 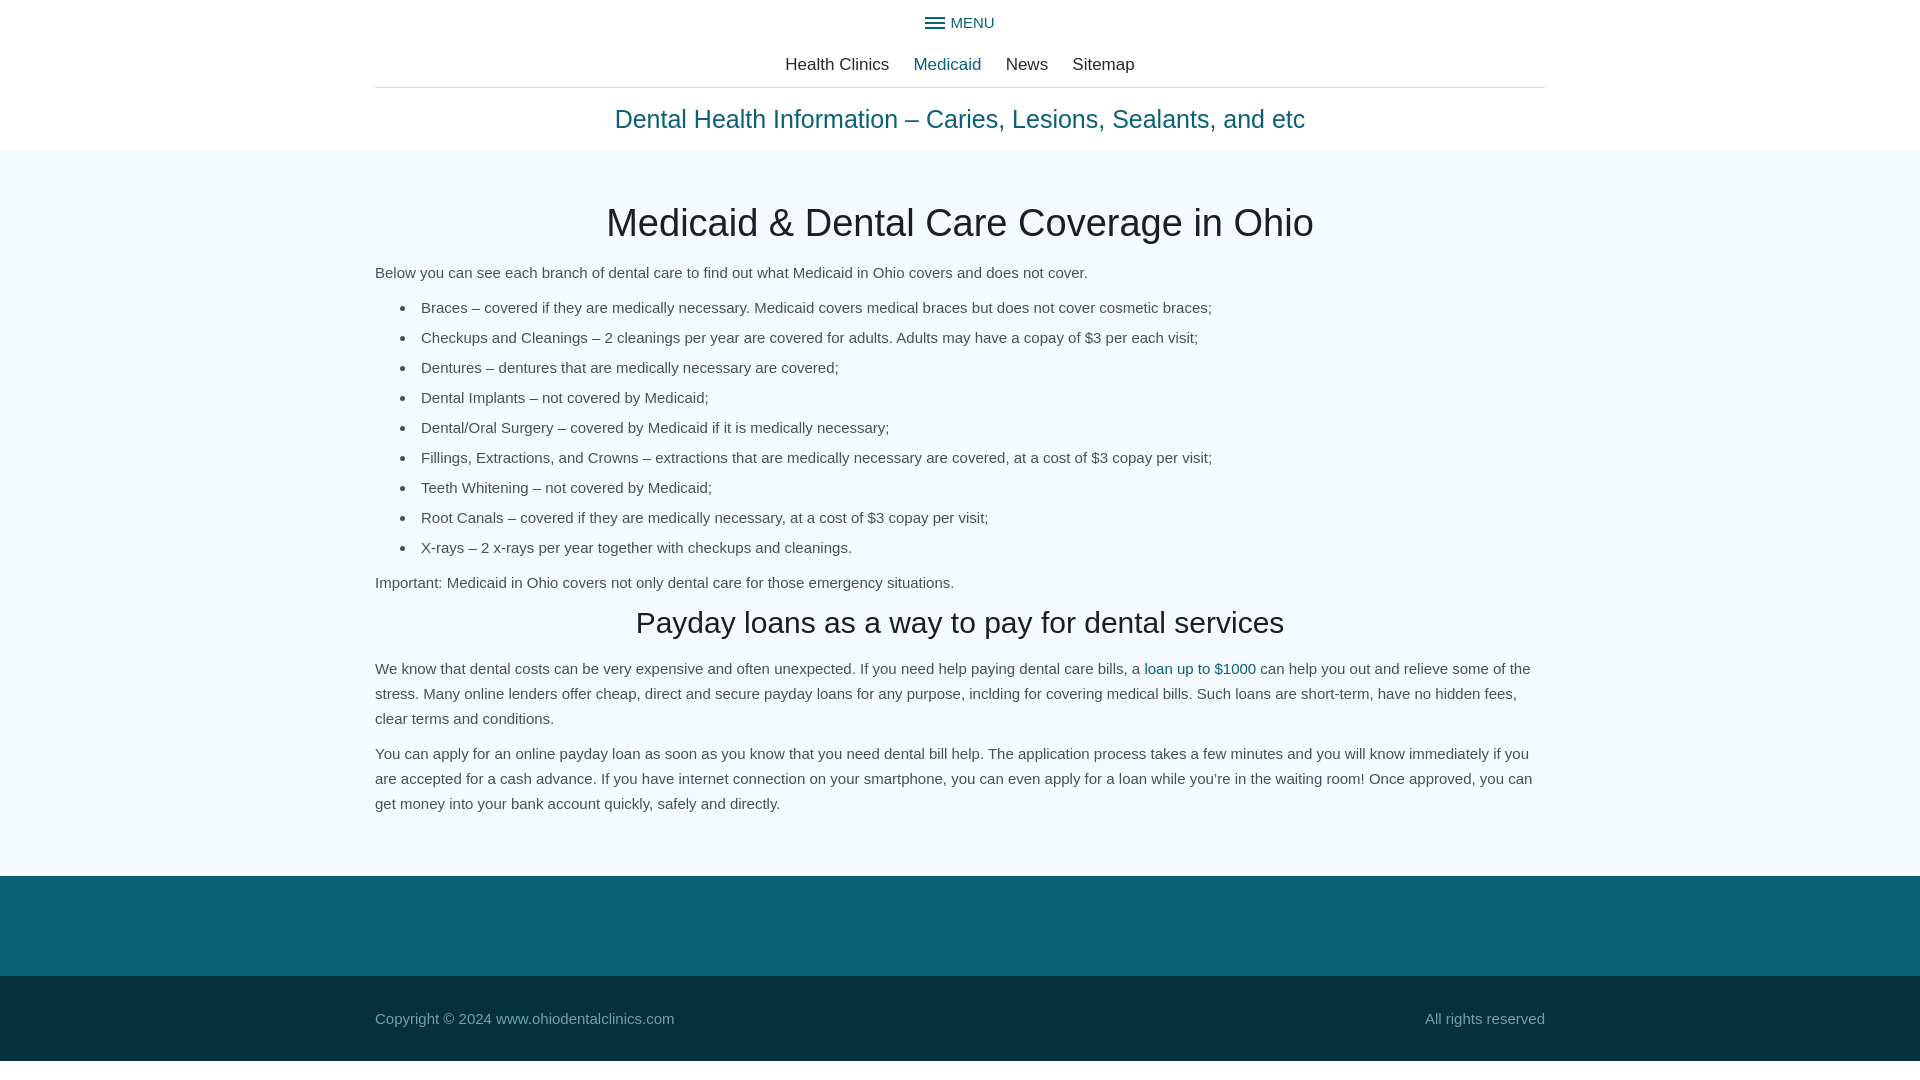 I want to click on News, so click(x=1028, y=64).